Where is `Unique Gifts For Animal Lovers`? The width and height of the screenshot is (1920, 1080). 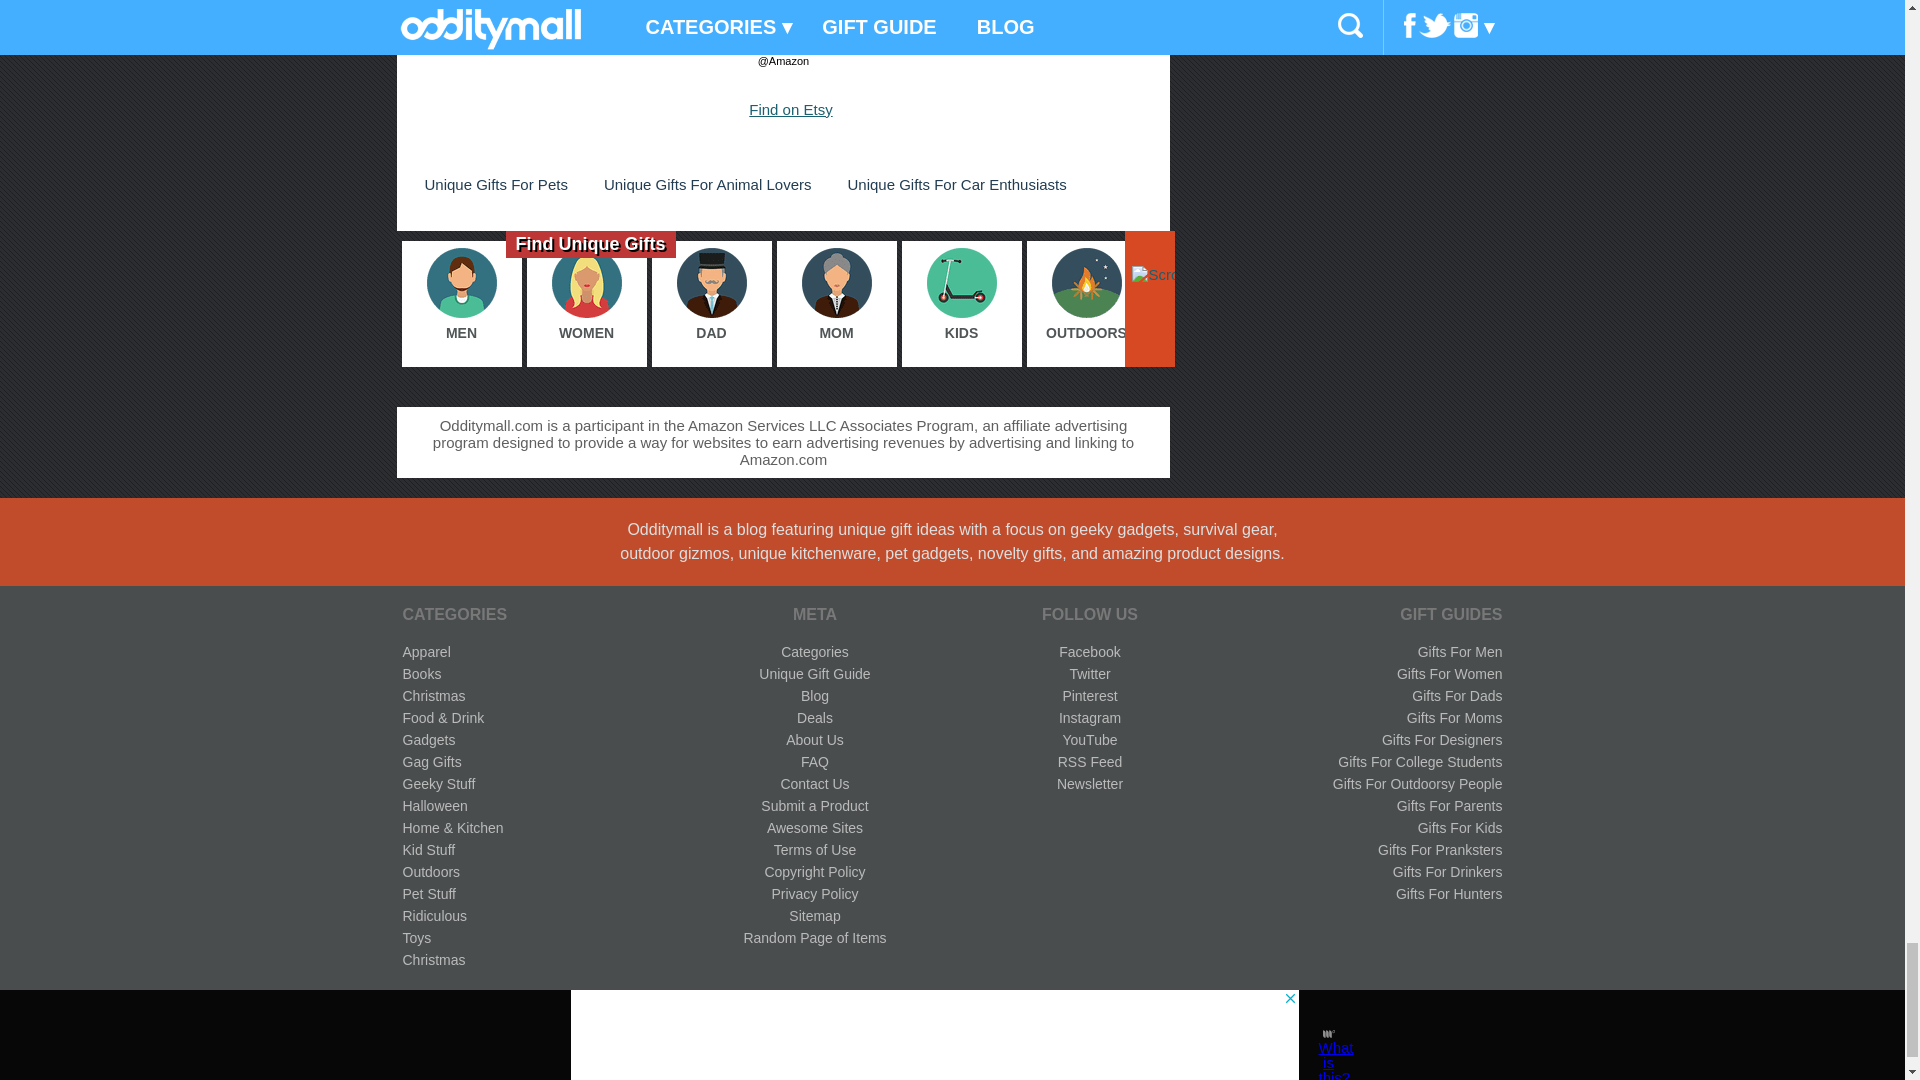
Unique Gifts For Animal Lovers is located at coordinates (707, 184).